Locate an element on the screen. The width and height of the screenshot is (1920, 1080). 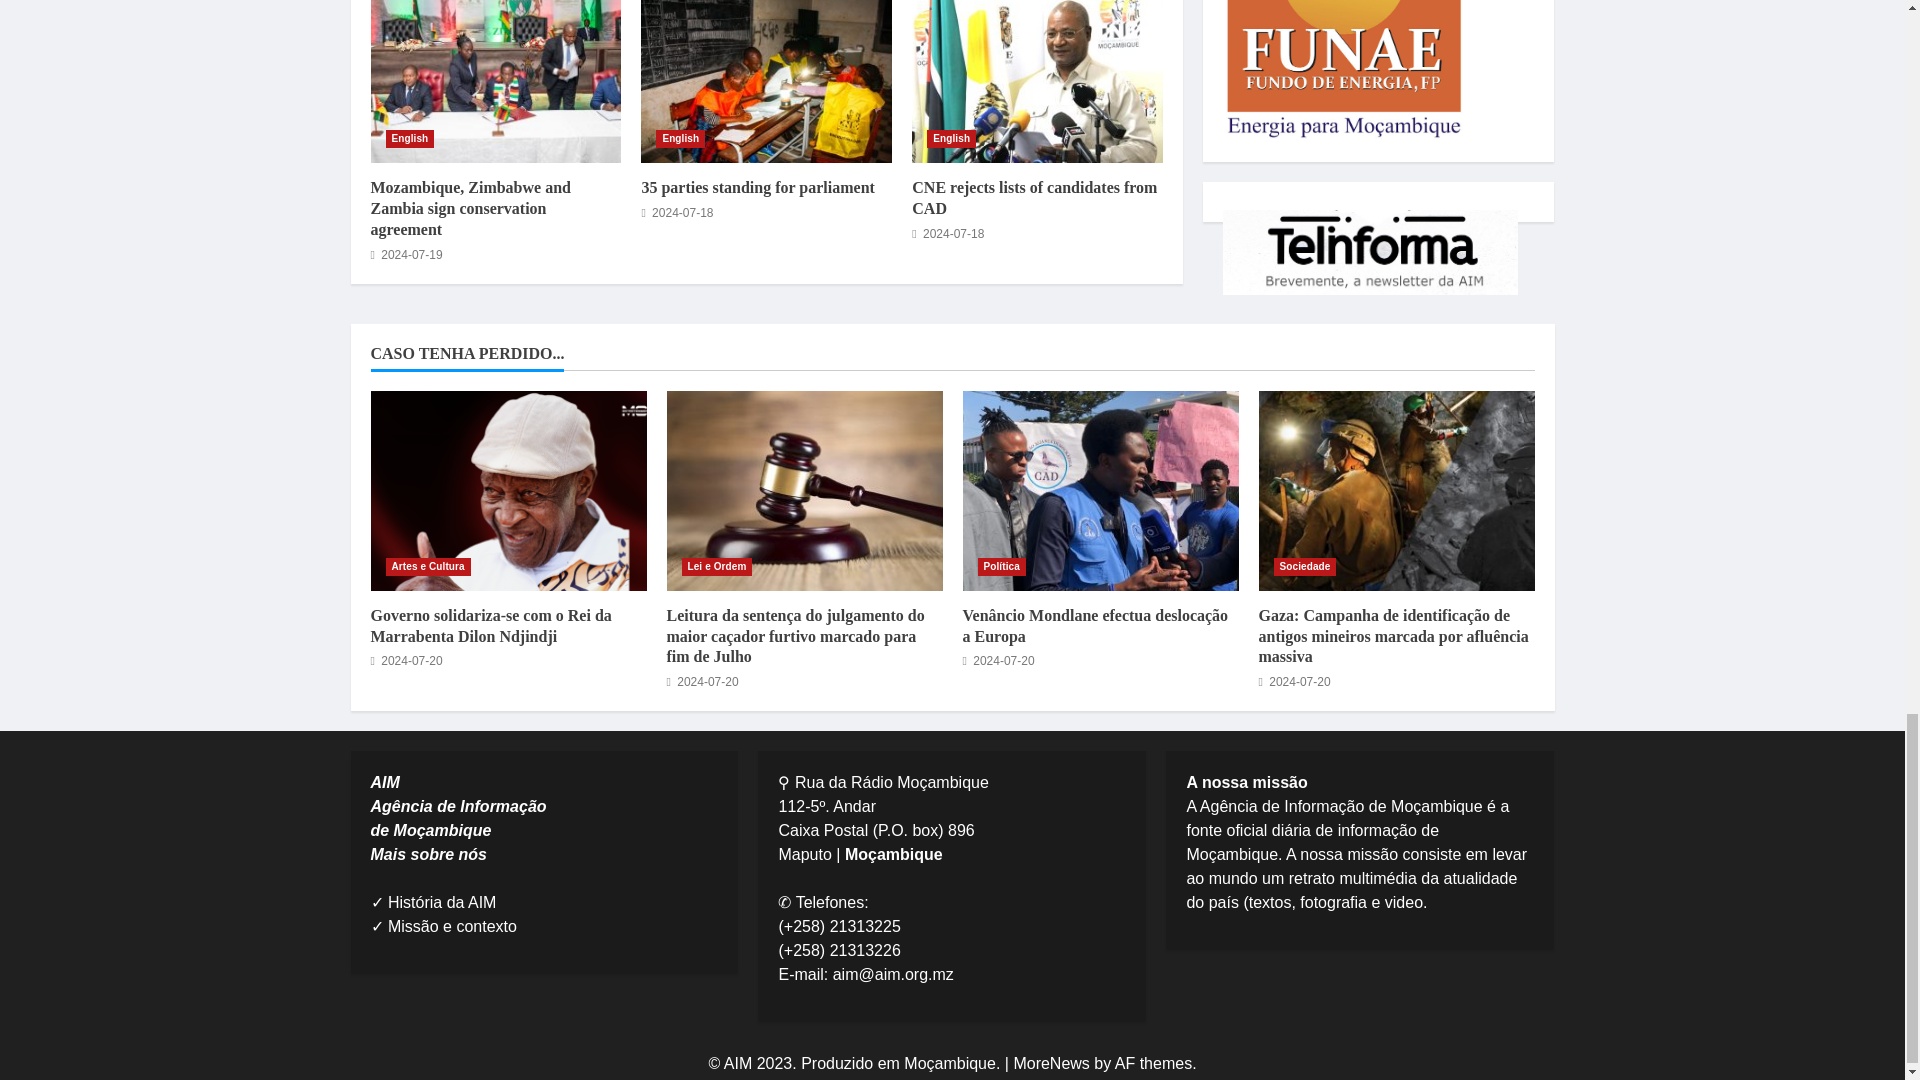
CNE rejects lists of candidates from CAD is located at coordinates (1034, 198).